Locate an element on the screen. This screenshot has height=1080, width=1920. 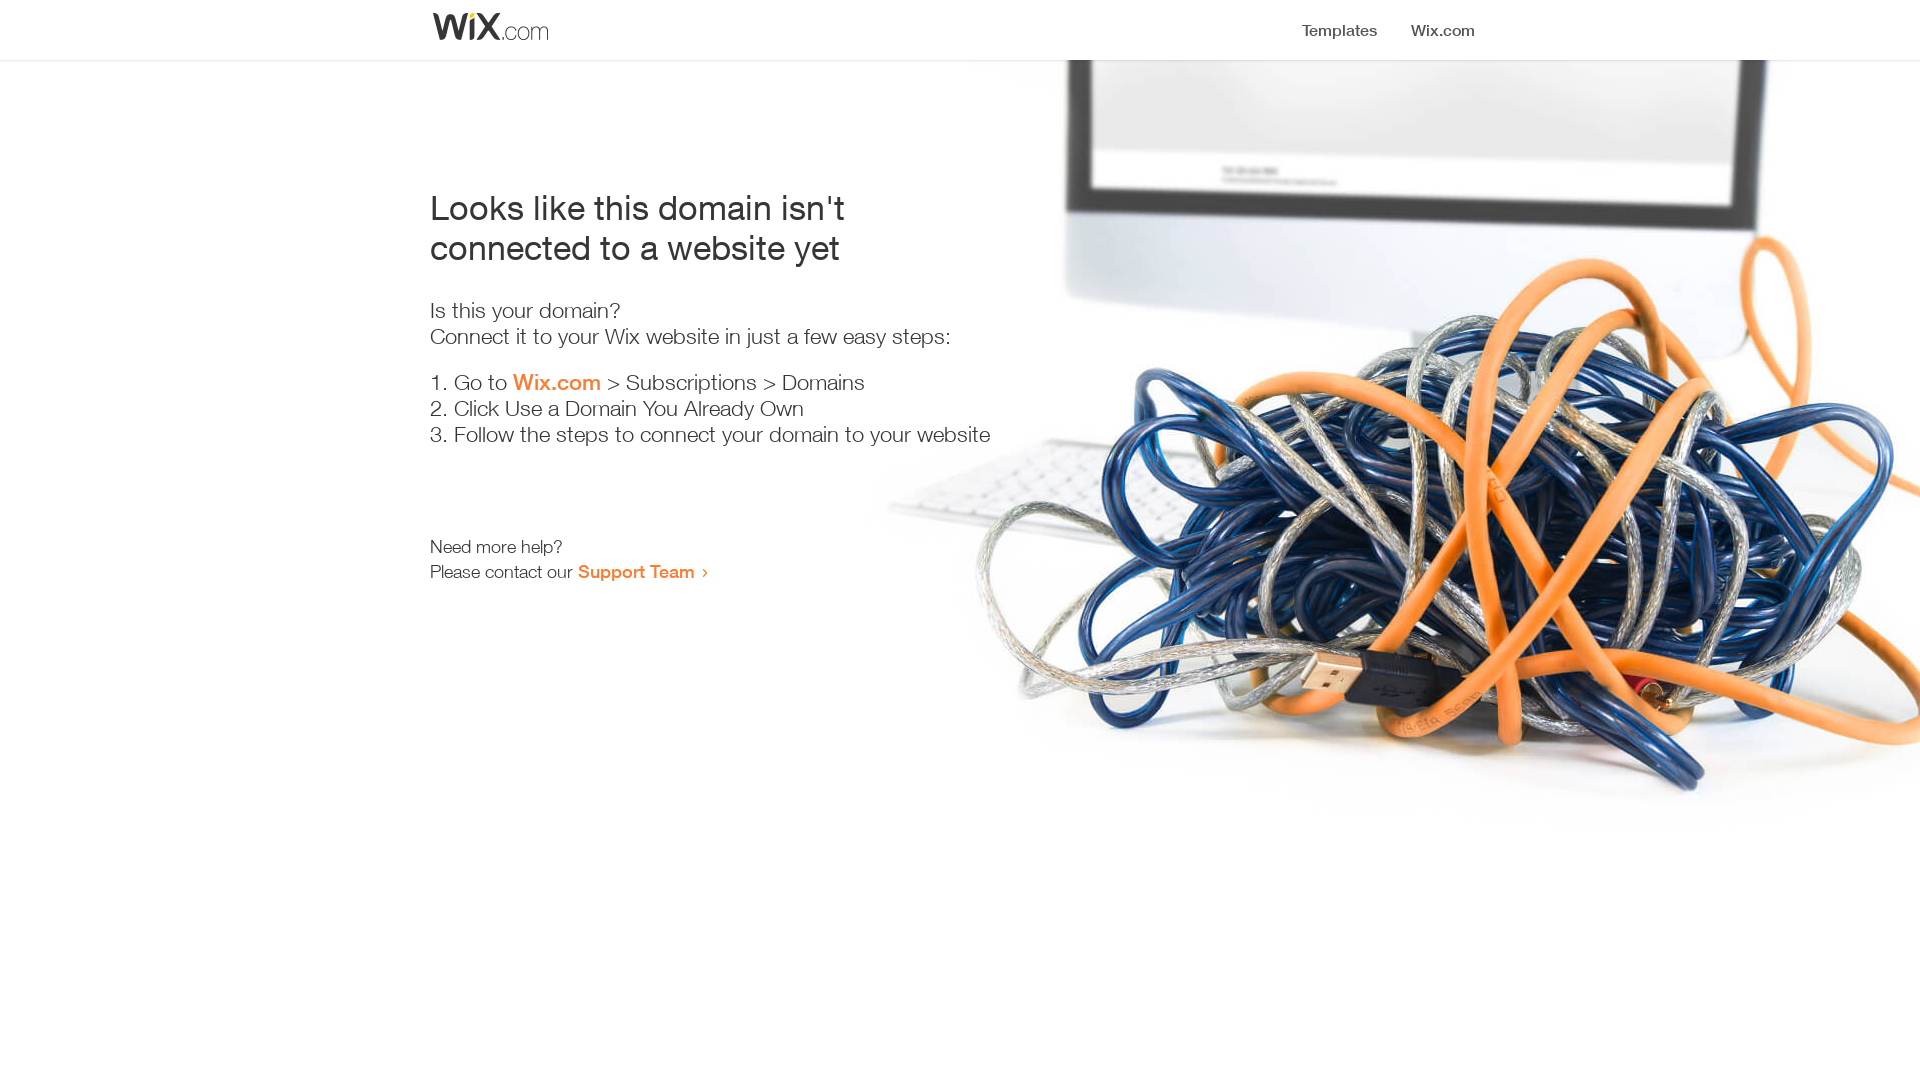
Support Team is located at coordinates (636, 571).